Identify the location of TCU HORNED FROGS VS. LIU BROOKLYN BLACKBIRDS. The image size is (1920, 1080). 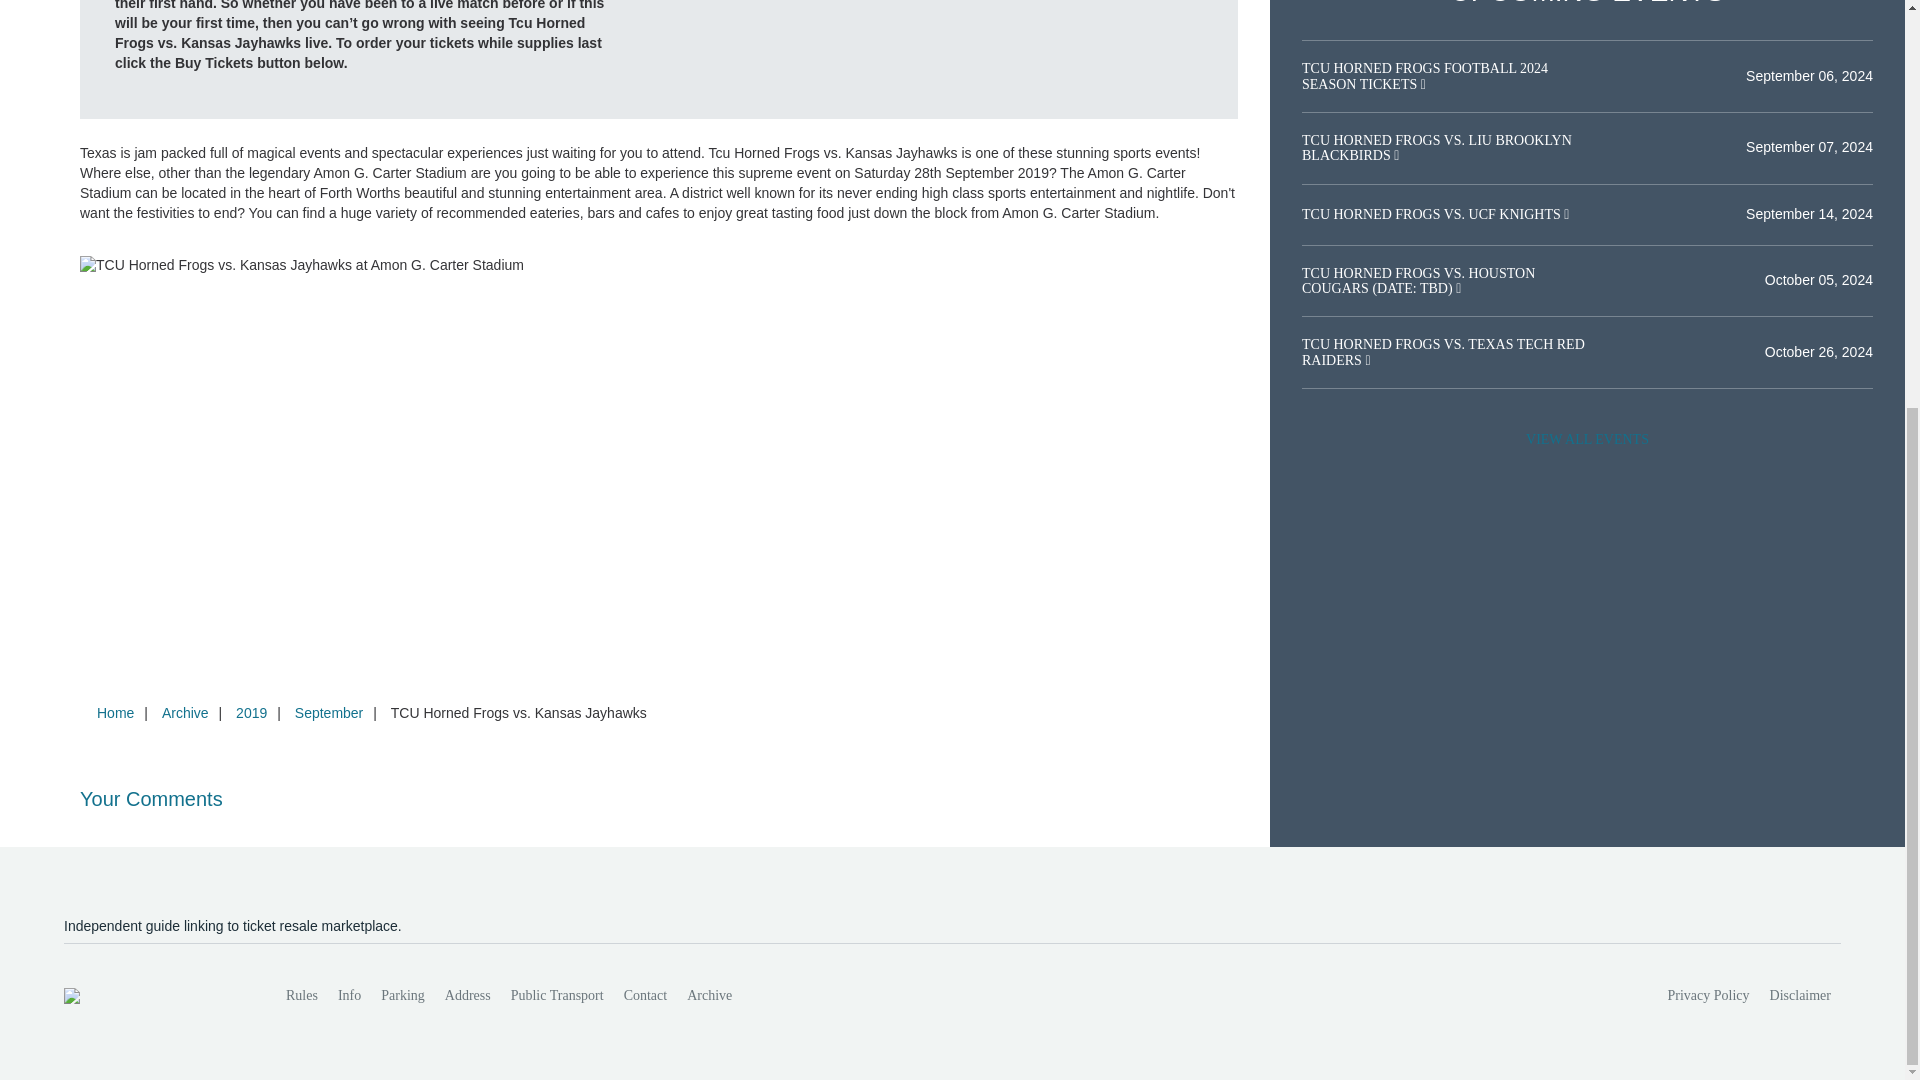
(1436, 148).